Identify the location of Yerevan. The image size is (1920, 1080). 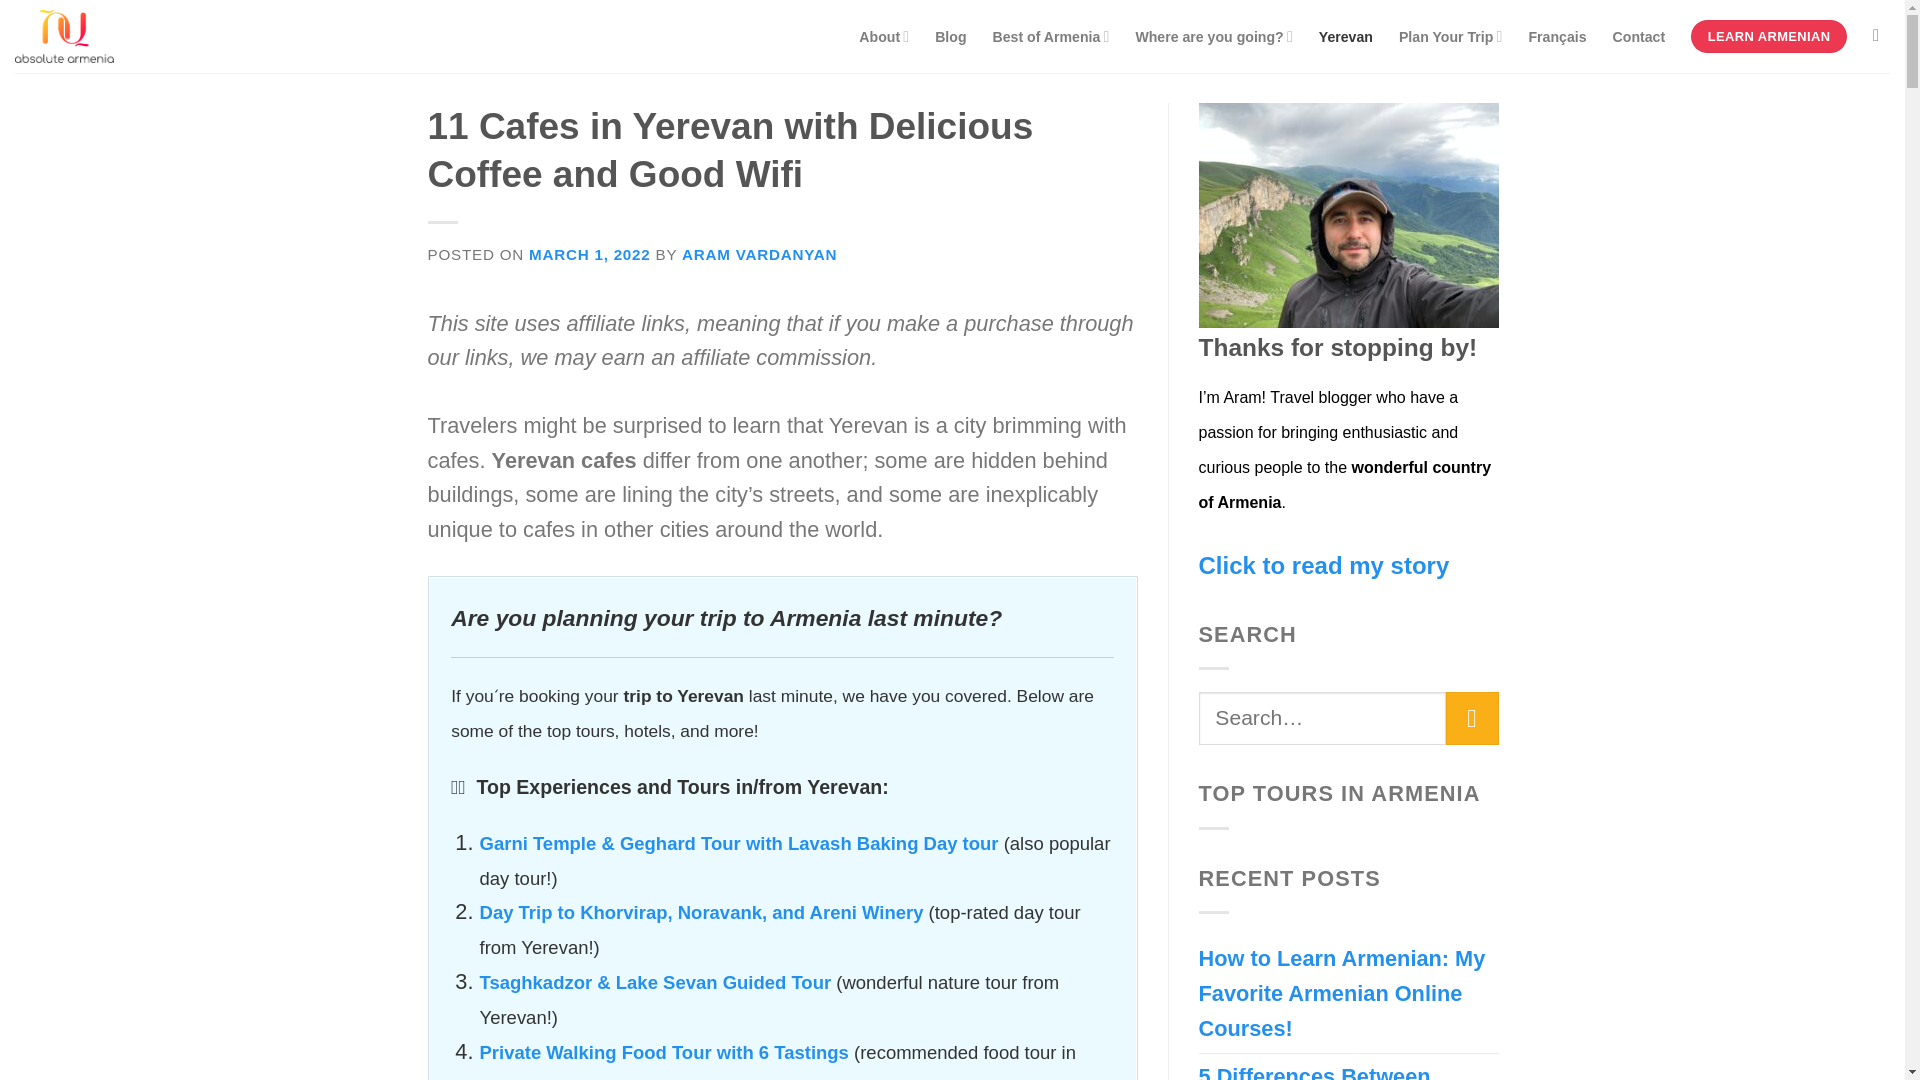
(1346, 37).